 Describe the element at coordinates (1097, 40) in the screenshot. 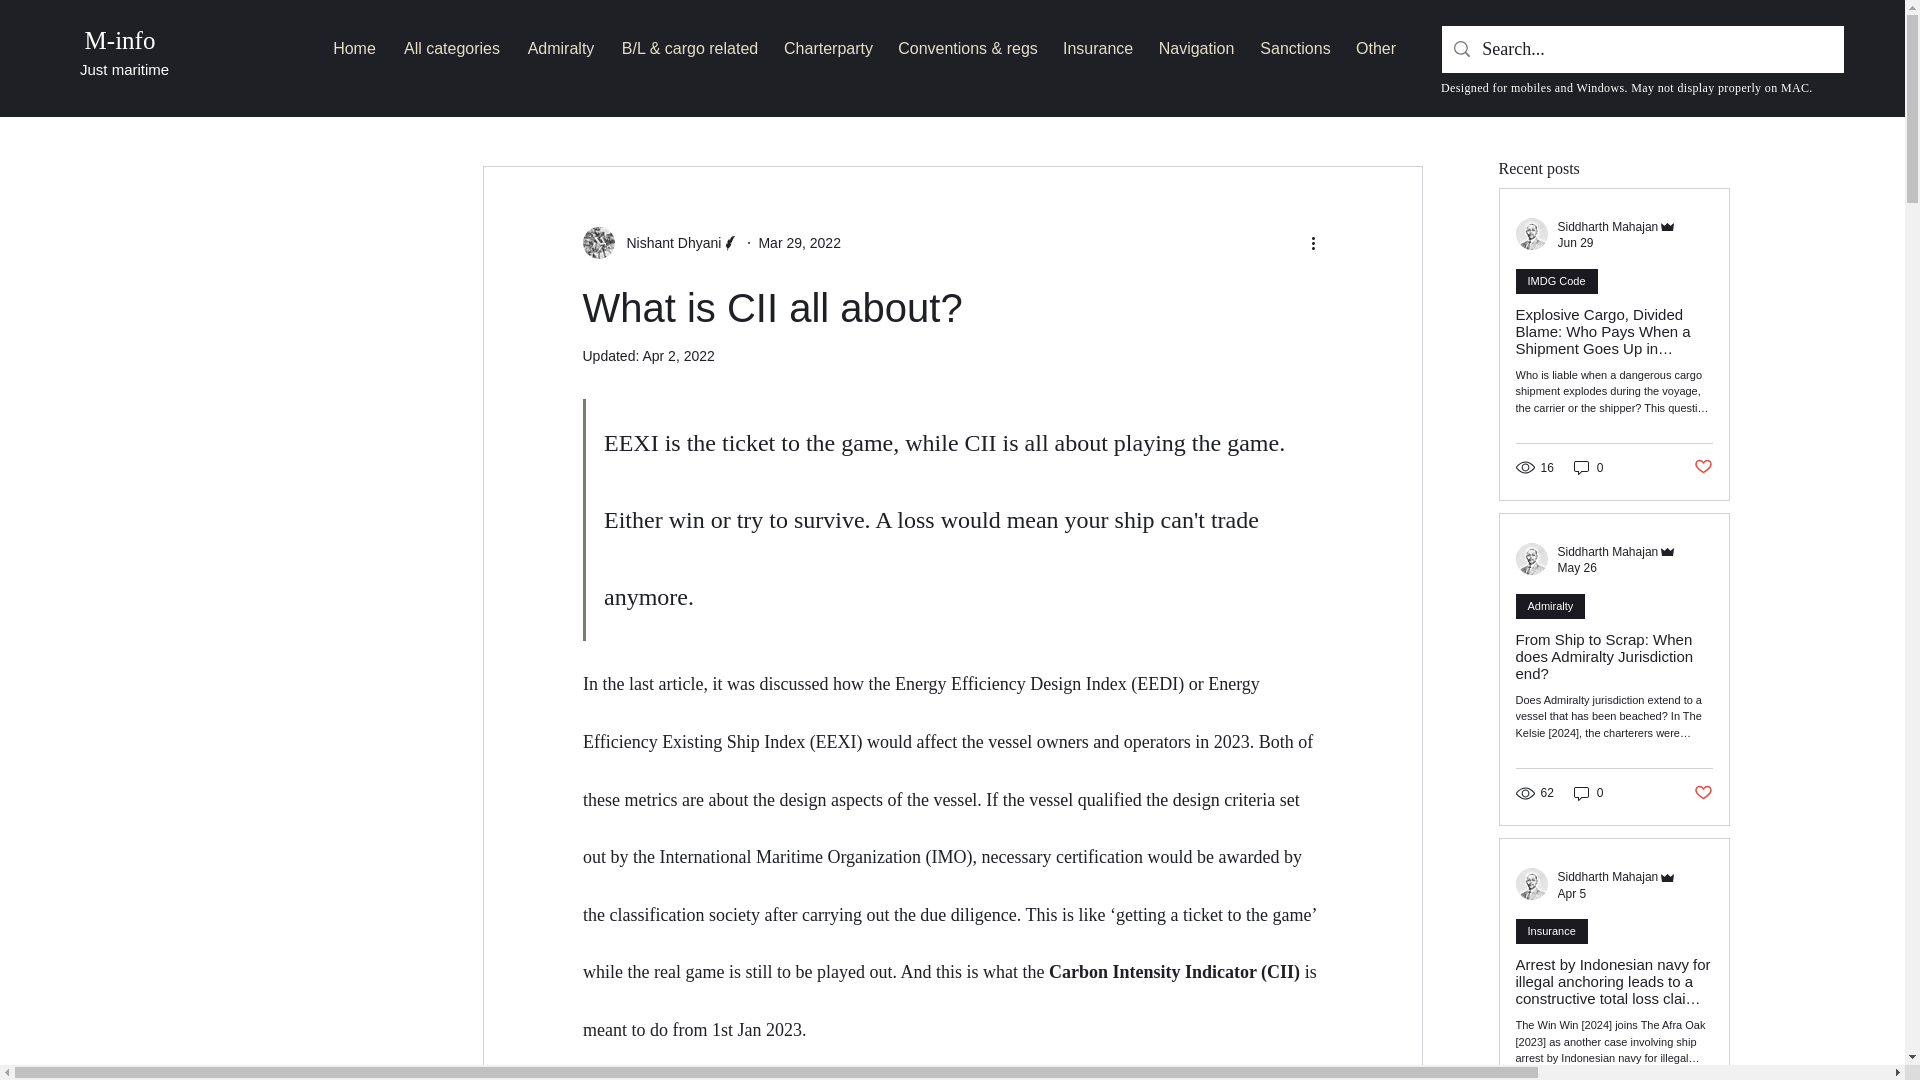

I see `Insurance` at that location.